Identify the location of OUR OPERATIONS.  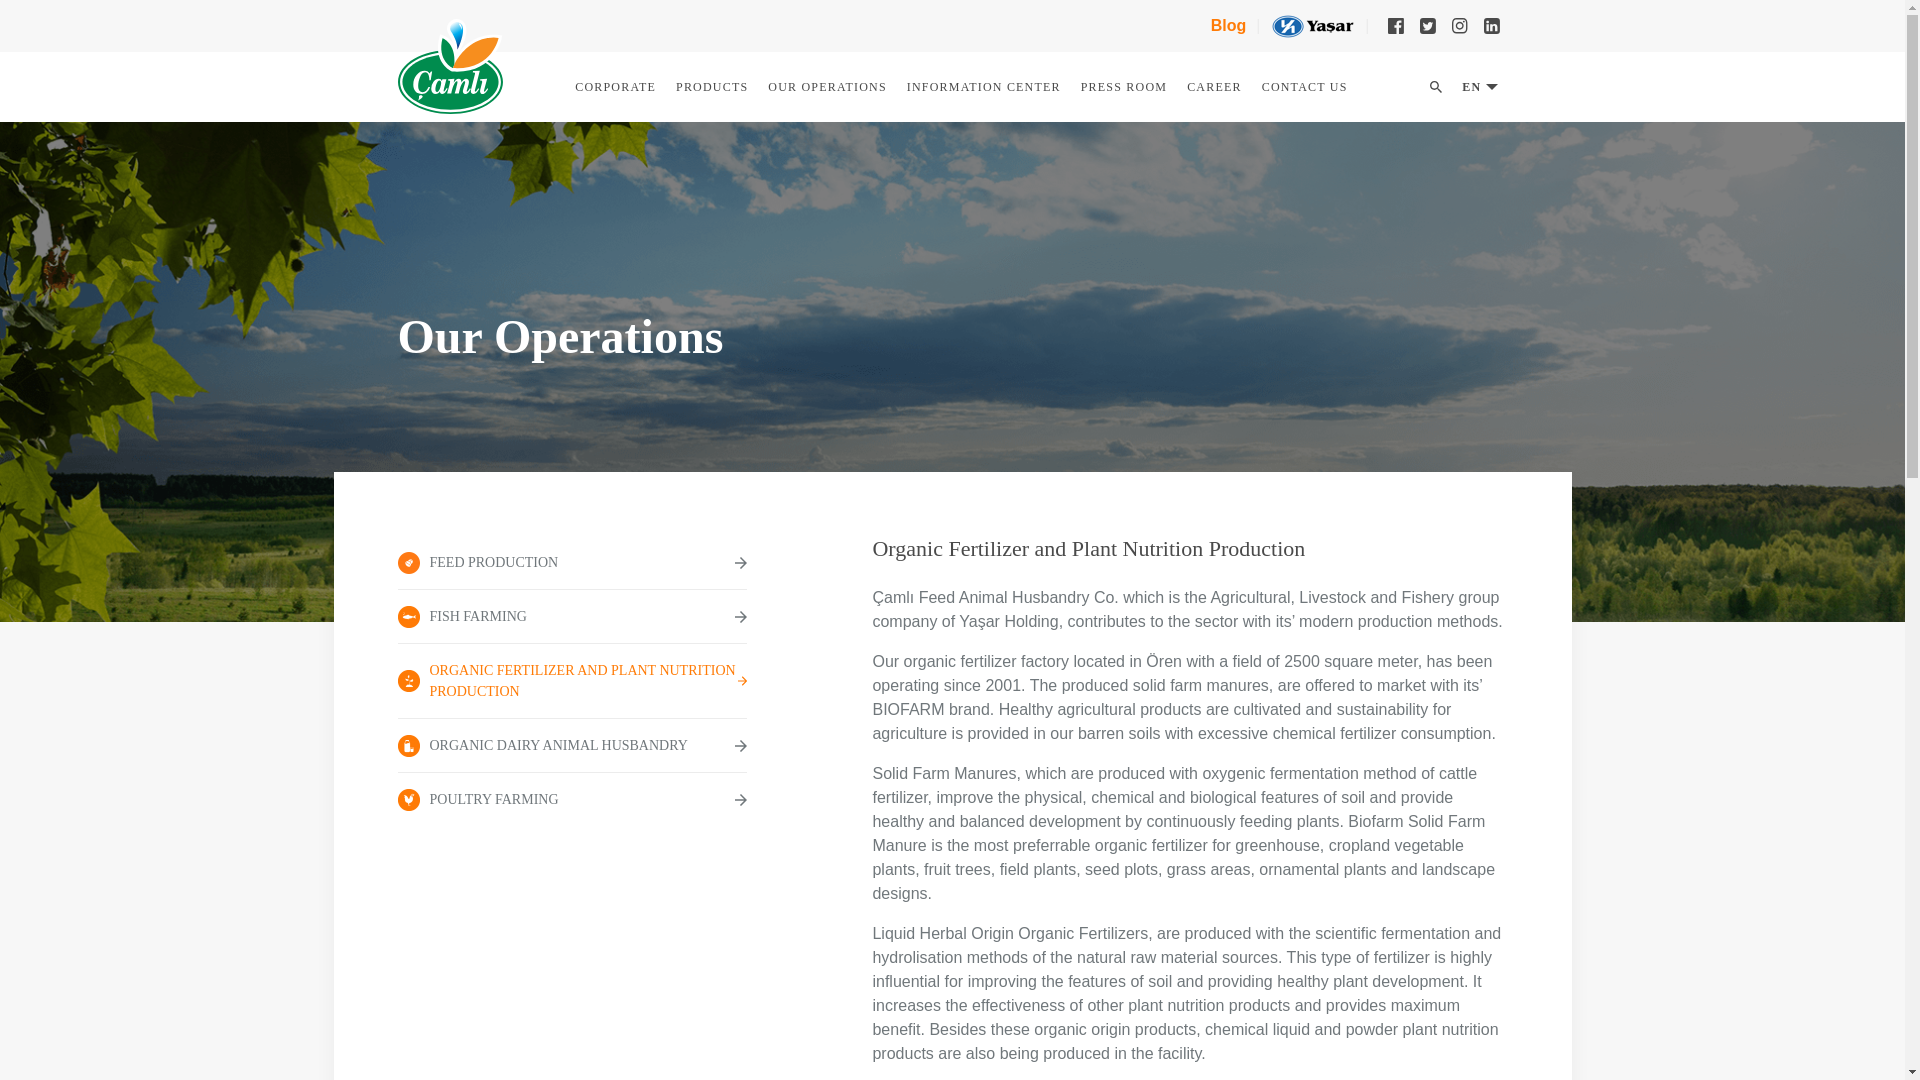
(827, 86).